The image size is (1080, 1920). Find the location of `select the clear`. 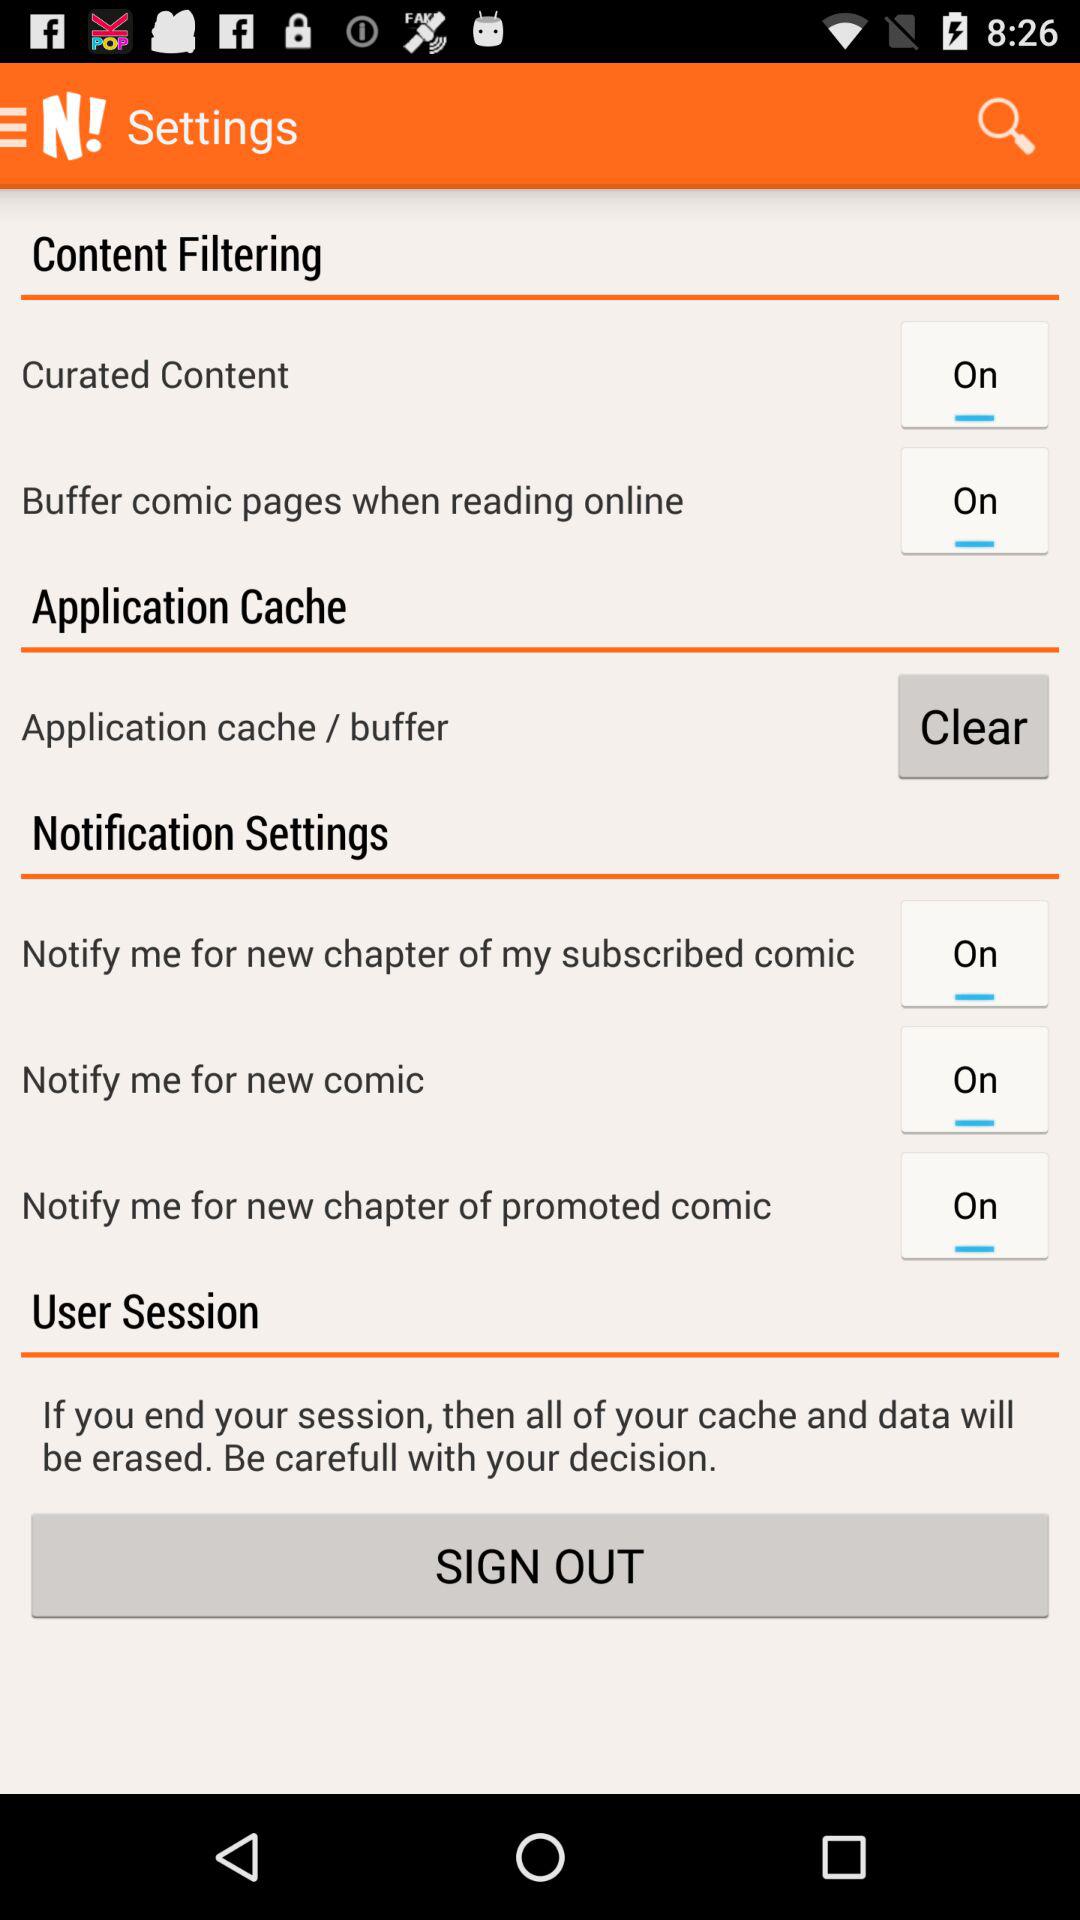

select the clear is located at coordinates (973, 726).